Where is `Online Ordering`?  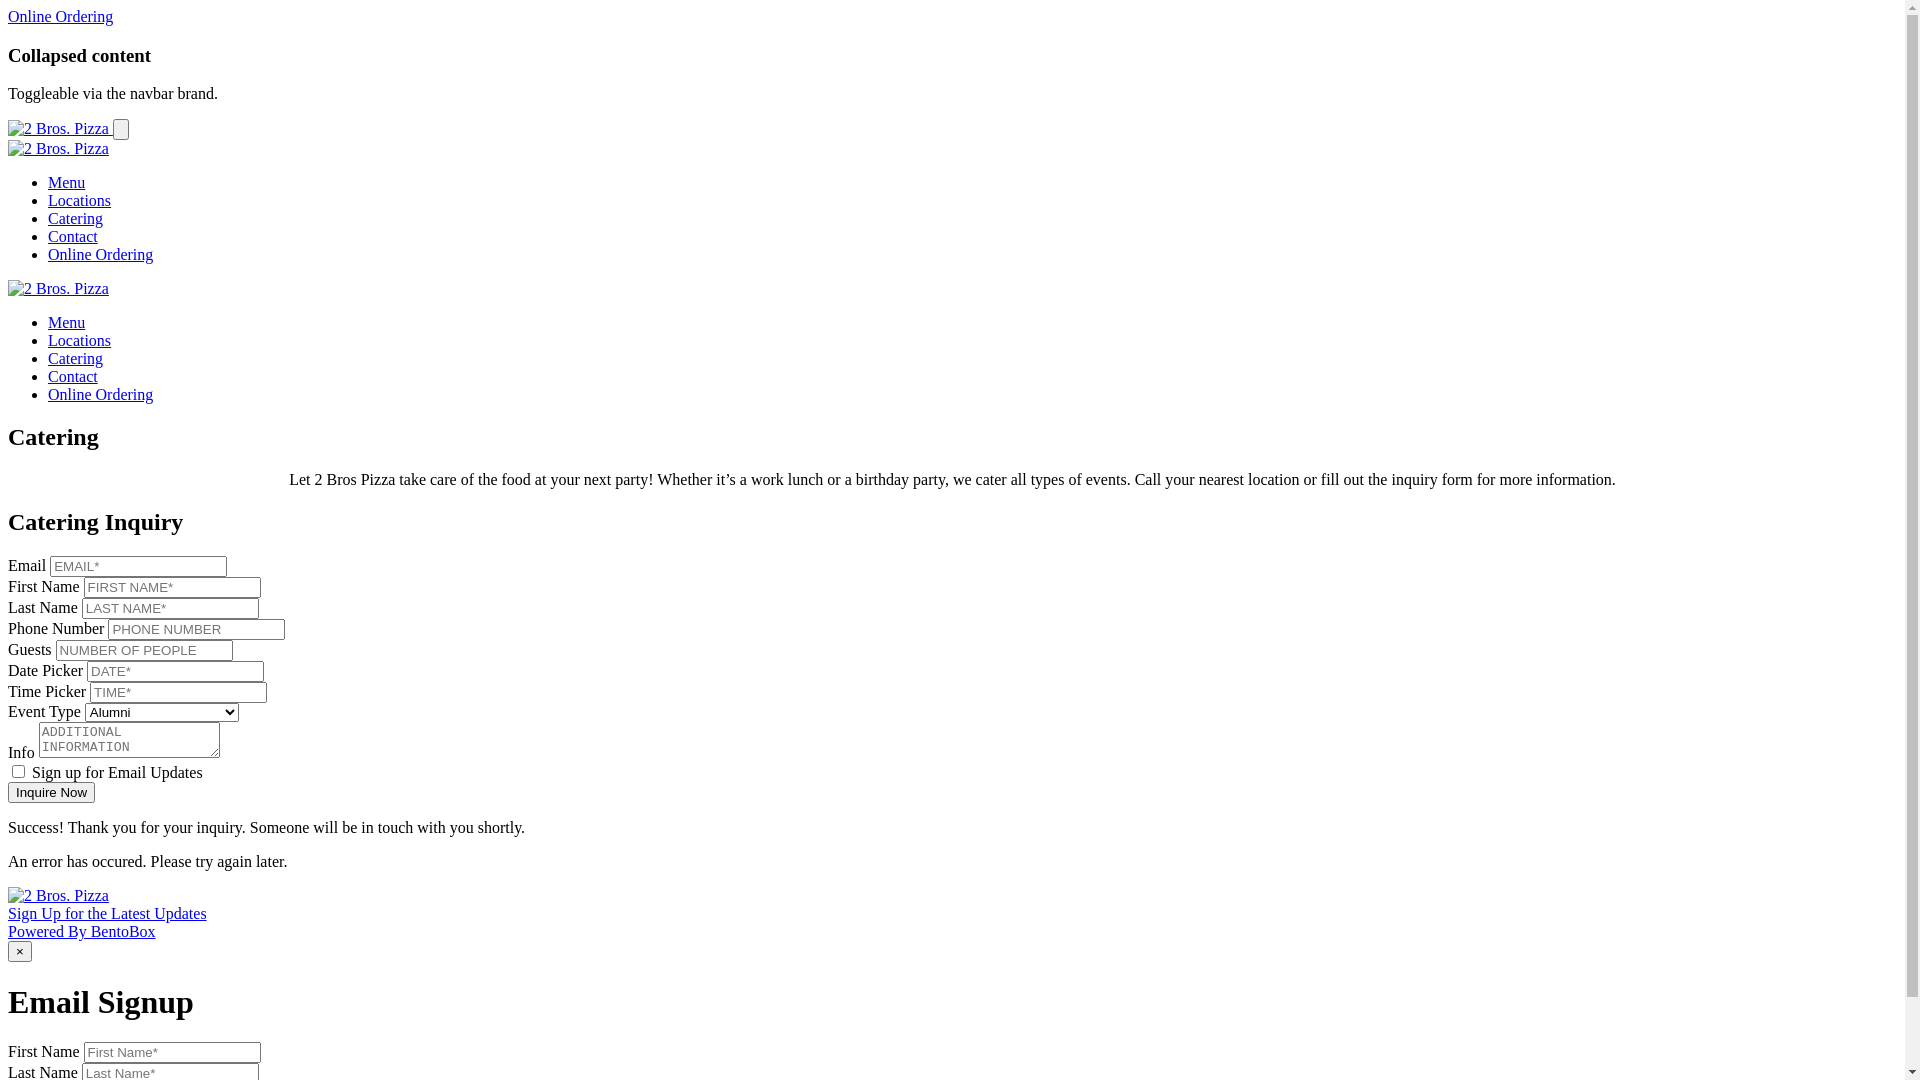 Online Ordering is located at coordinates (100, 394).